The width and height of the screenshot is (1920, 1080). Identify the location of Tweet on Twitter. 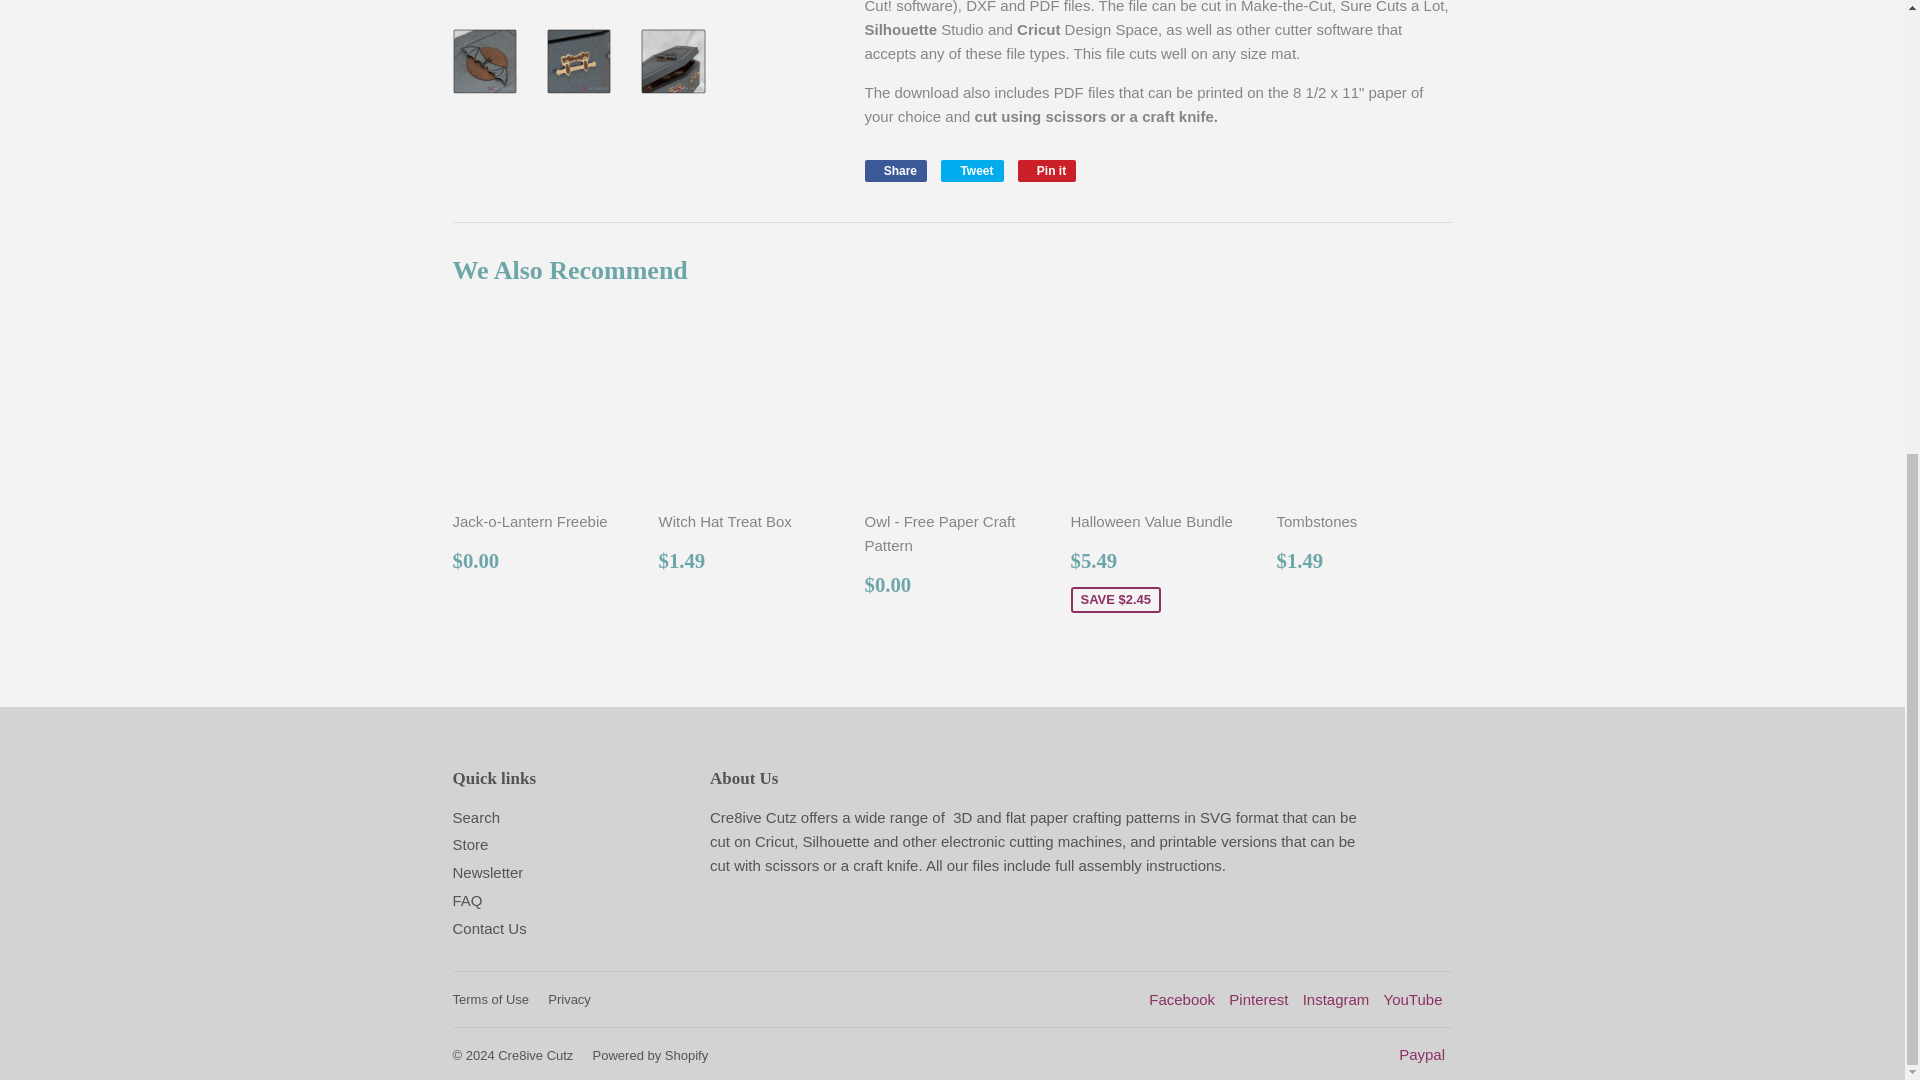
(971, 170).